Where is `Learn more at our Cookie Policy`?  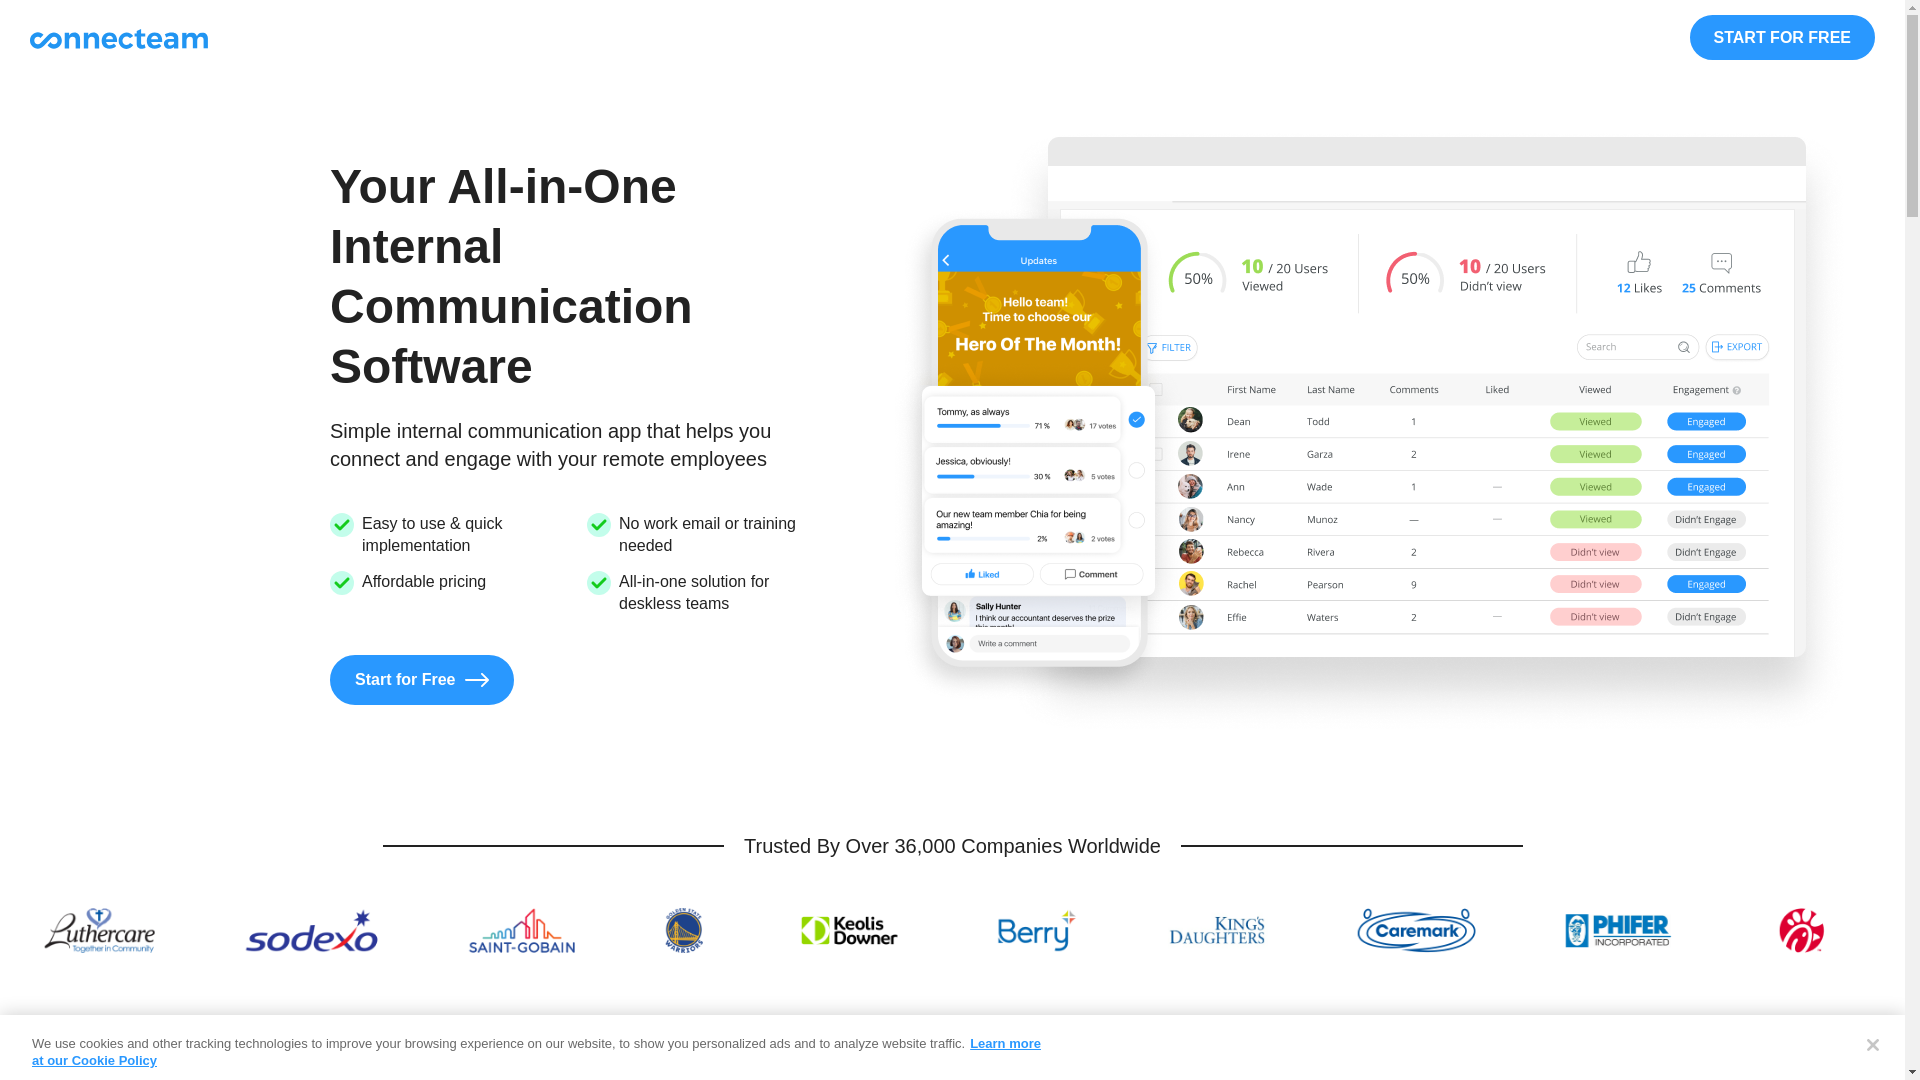 Learn more at our Cookie Policy is located at coordinates (536, 1052).